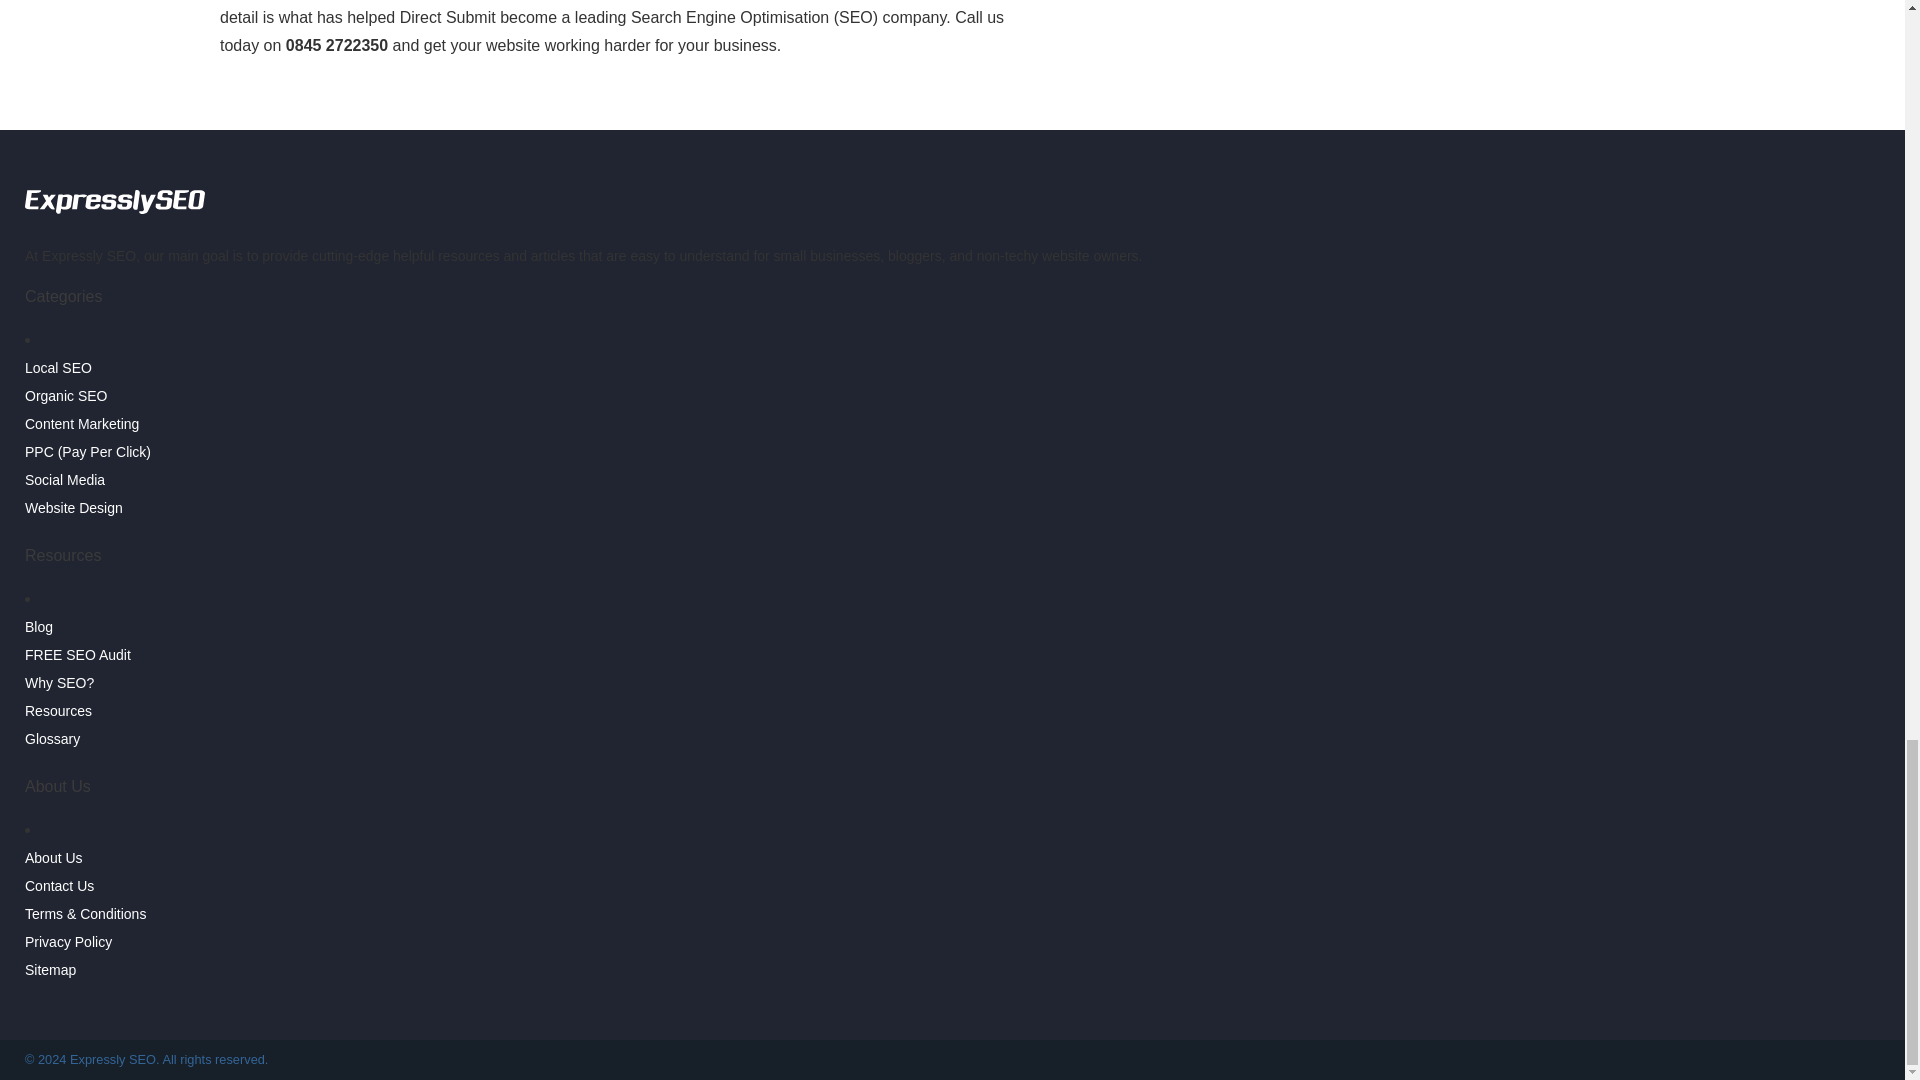 The height and width of the screenshot is (1080, 1920). What do you see at coordinates (50, 970) in the screenshot?
I see `Sitemap` at bounding box center [50, 970].